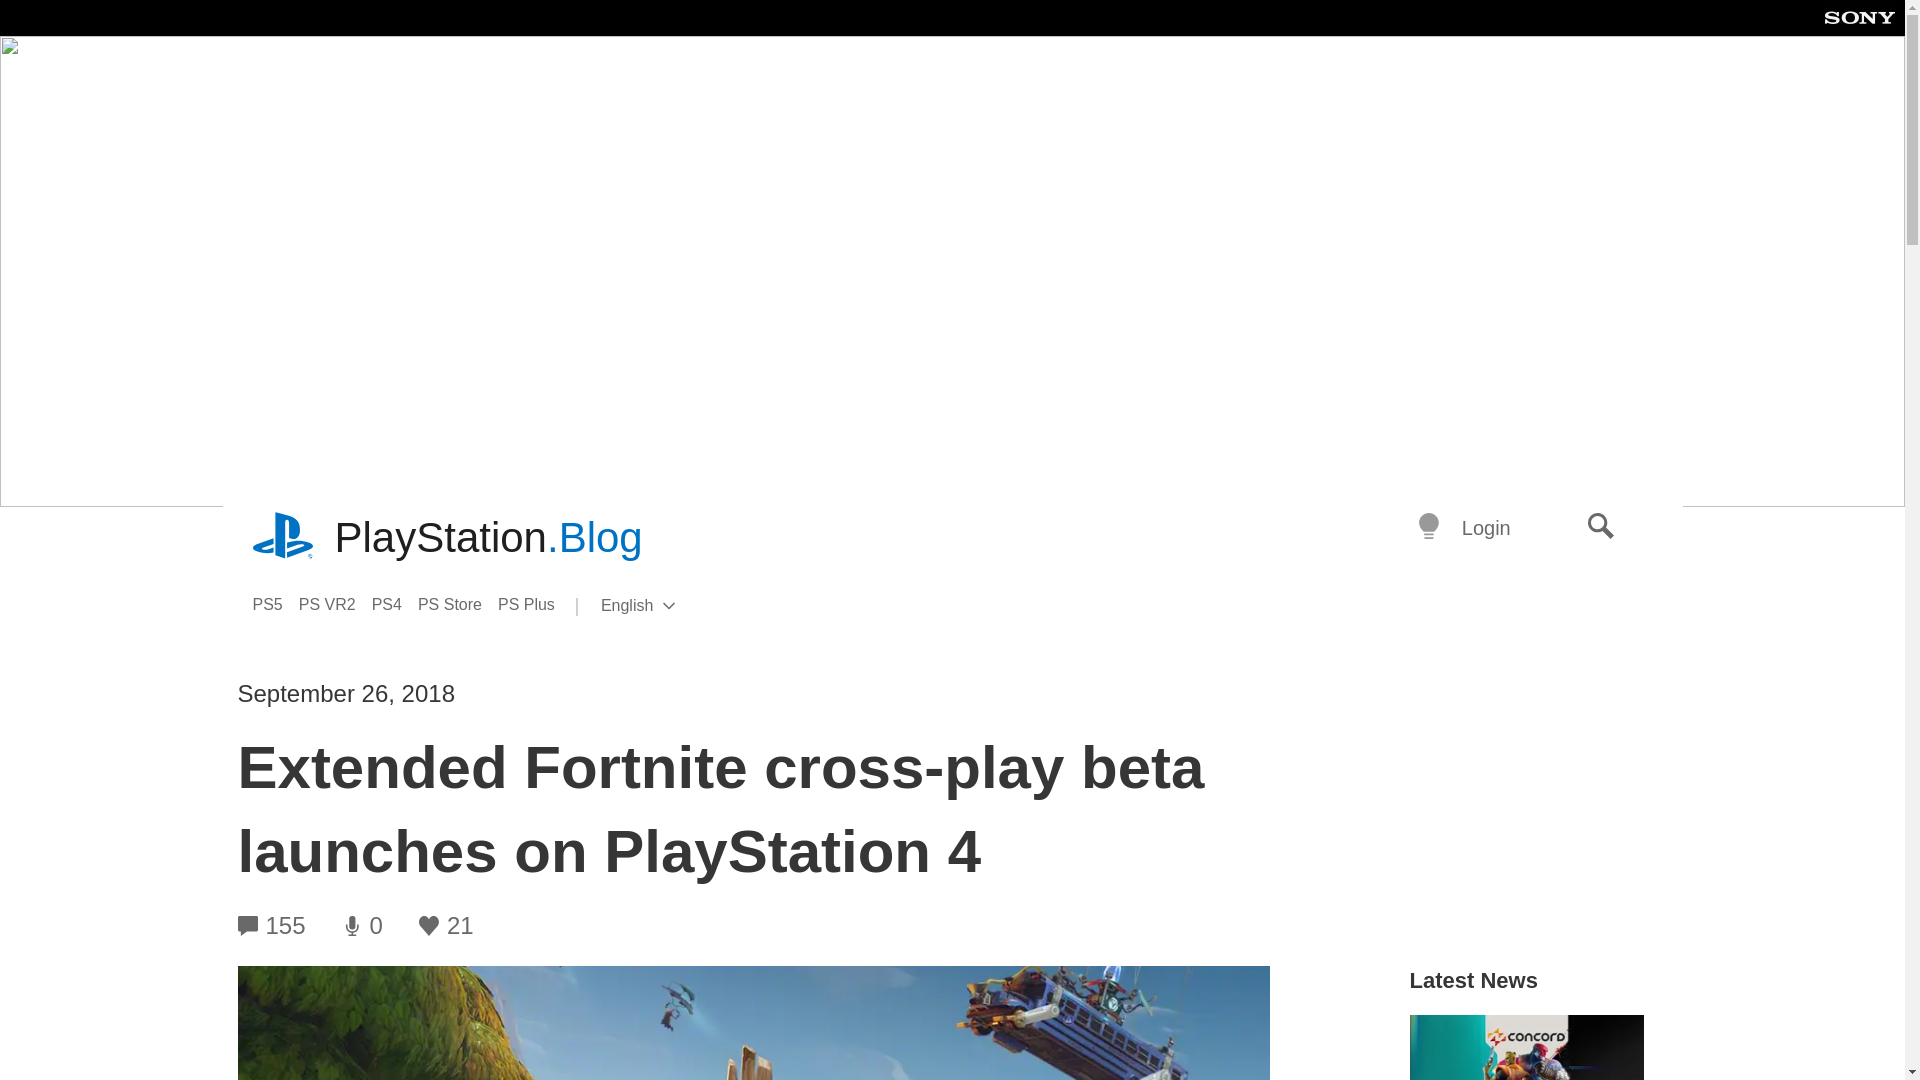 The image size is (1920, 1080). I want to click on PS4, so click(395, 604).